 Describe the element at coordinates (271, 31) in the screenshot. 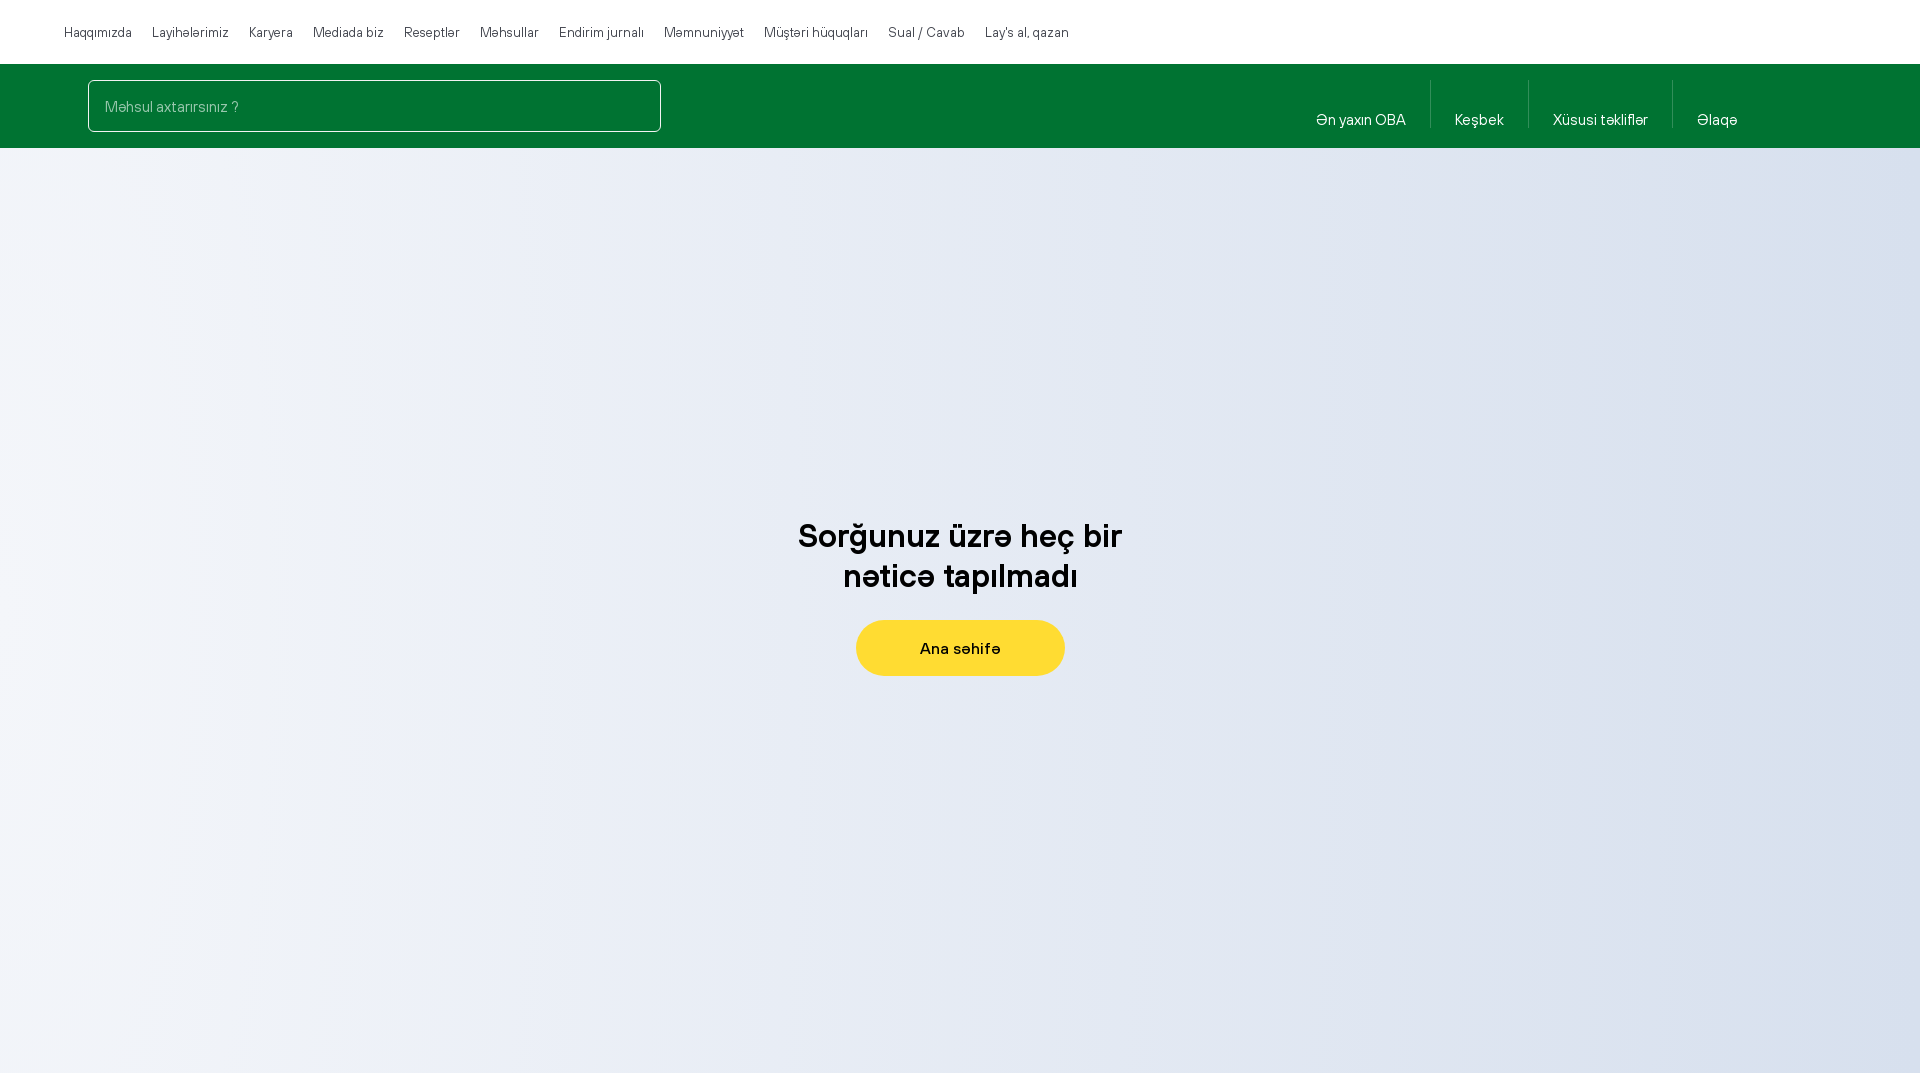

I see `Karyera` at that location.